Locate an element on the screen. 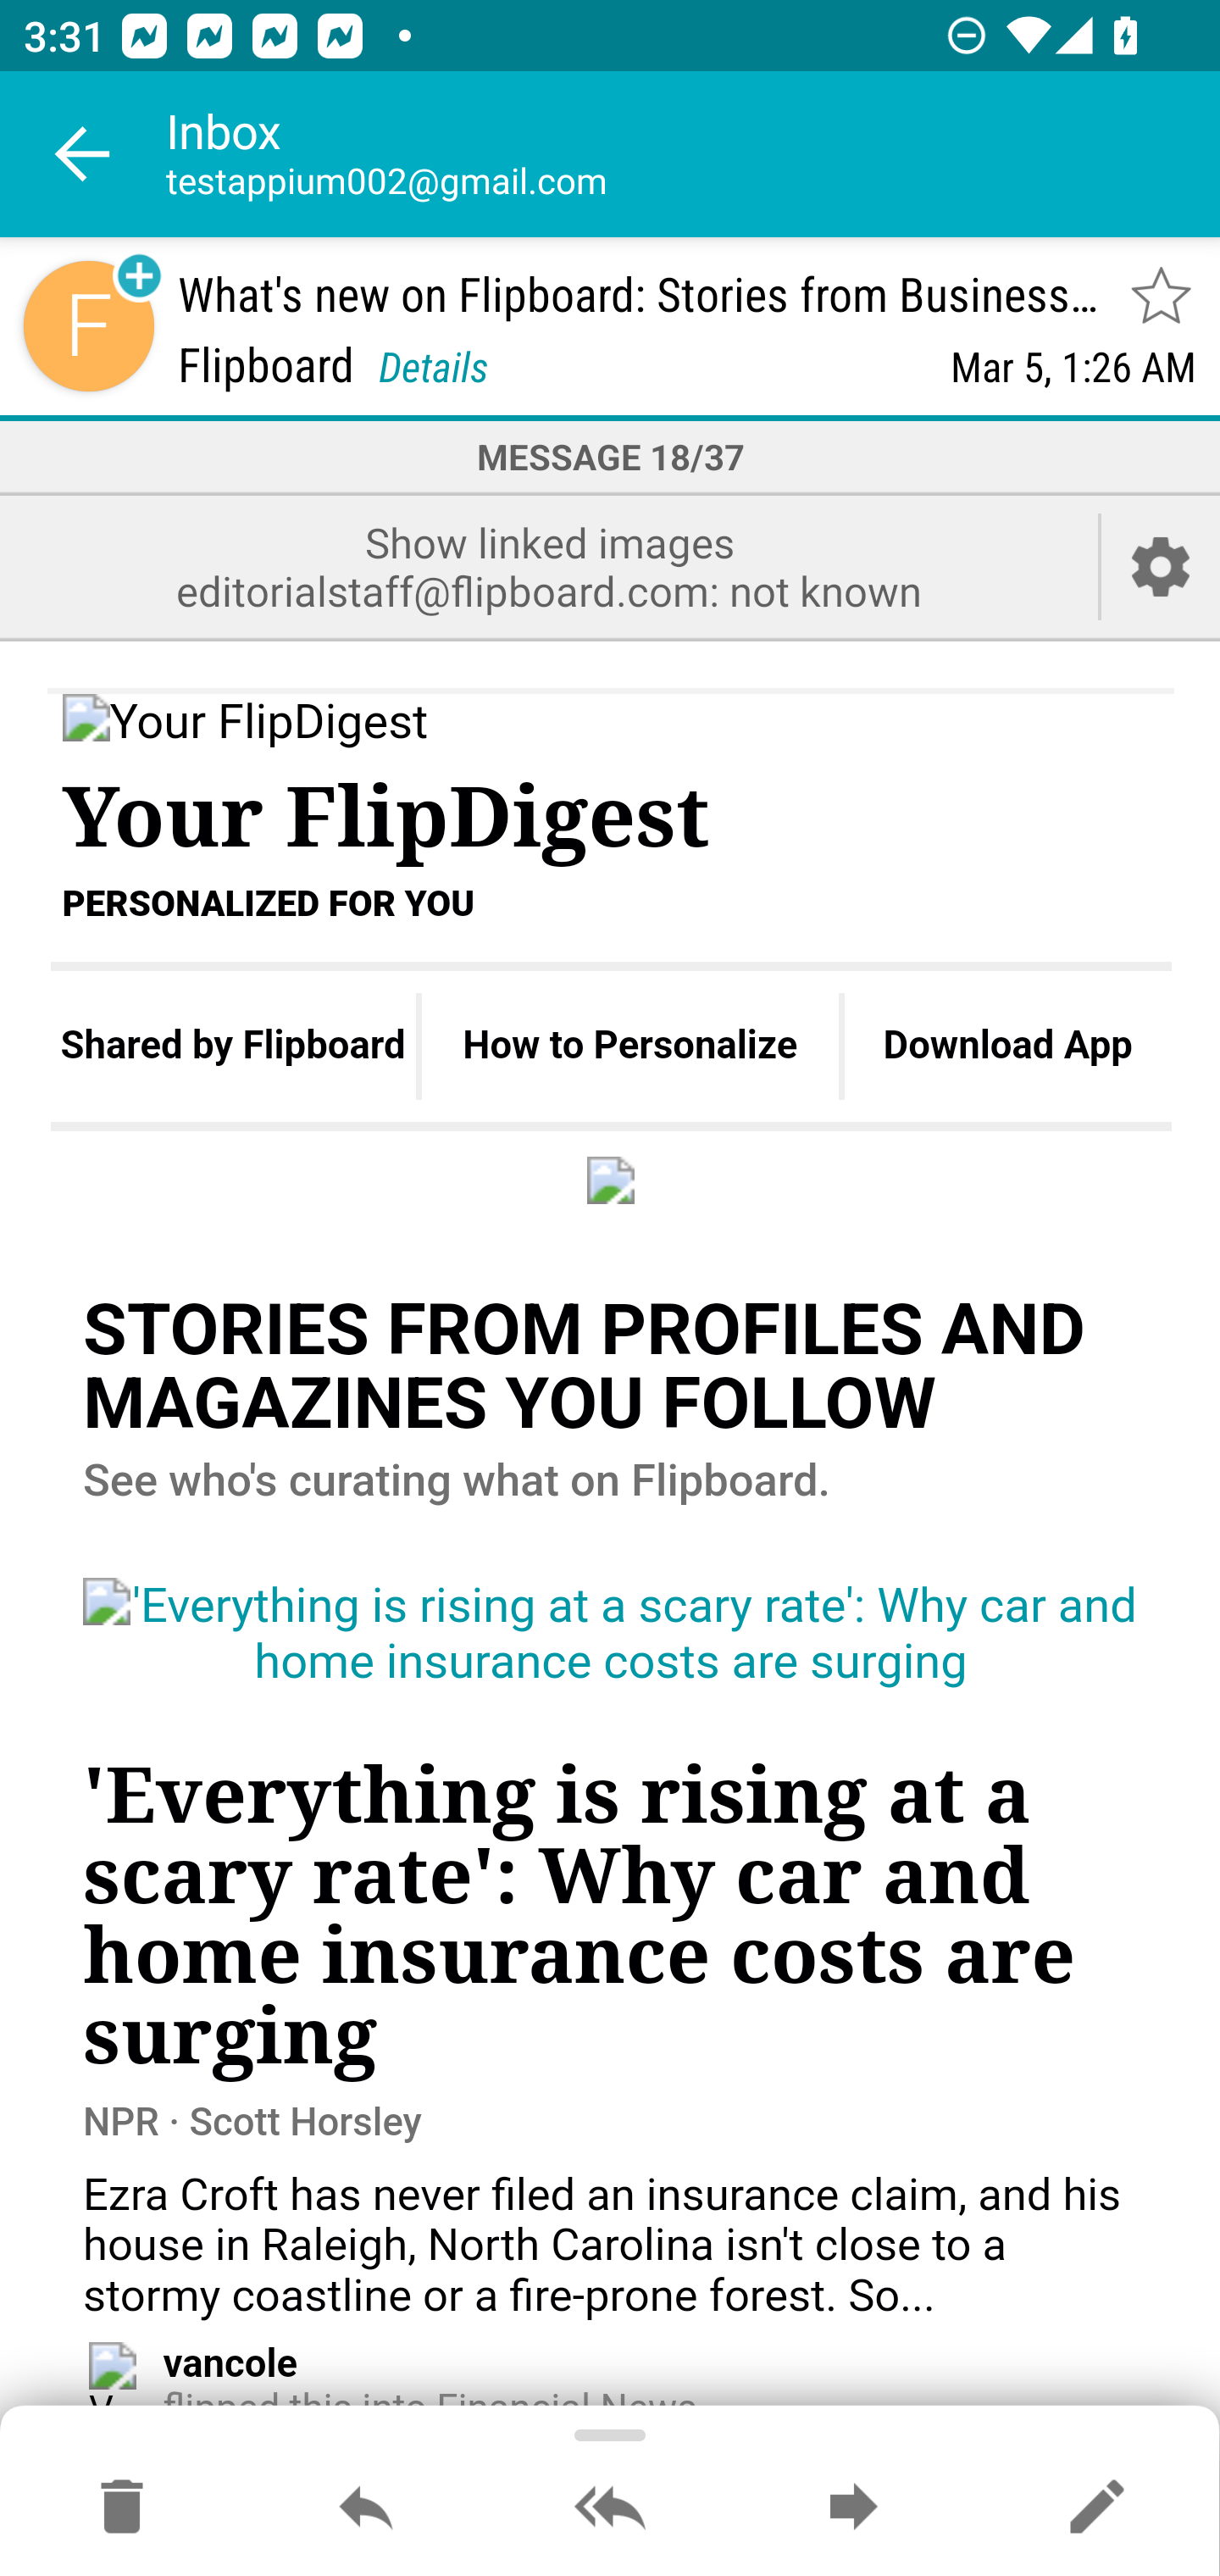 The image size is (1220, 2576). Account setup is located at coordinates (1161, 566).